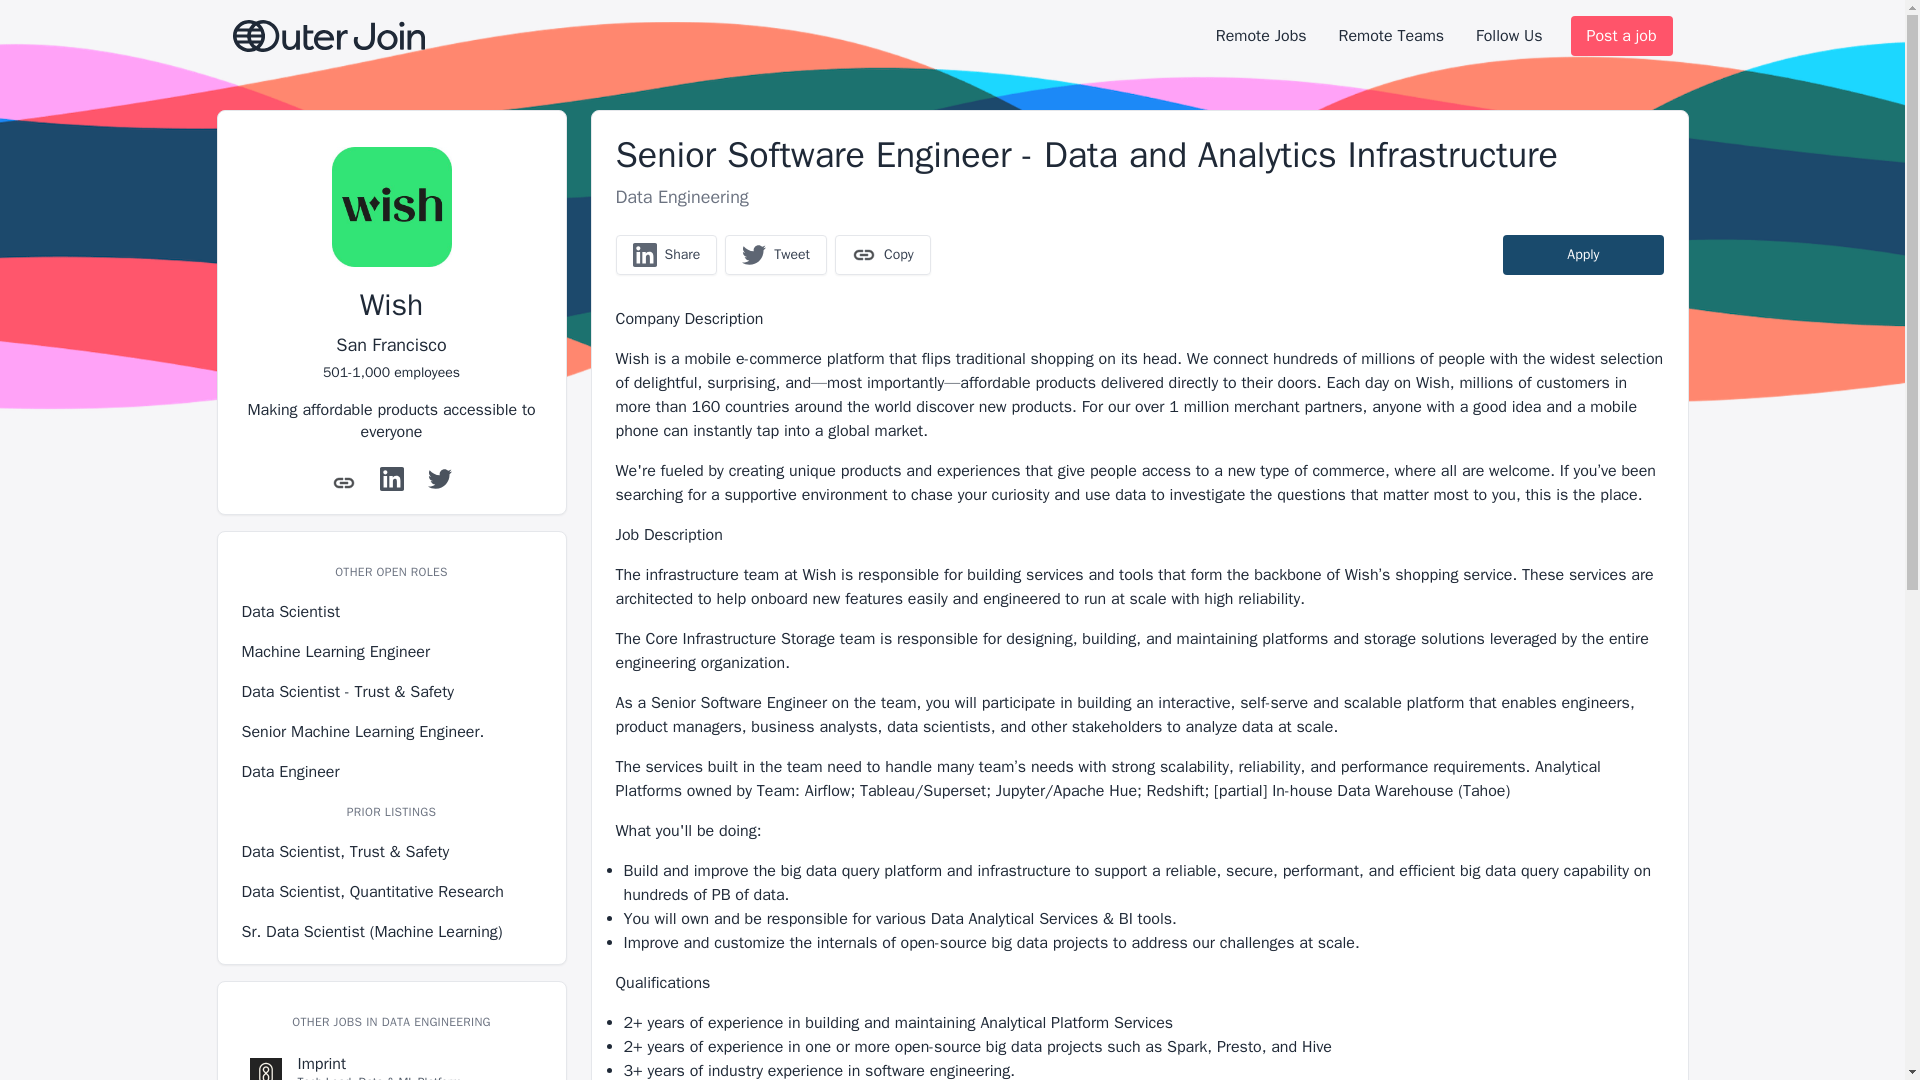 This screenshot has width=1920, height=1080. I want to click on Senior Machine Learning Engineer., so click(392, 732).